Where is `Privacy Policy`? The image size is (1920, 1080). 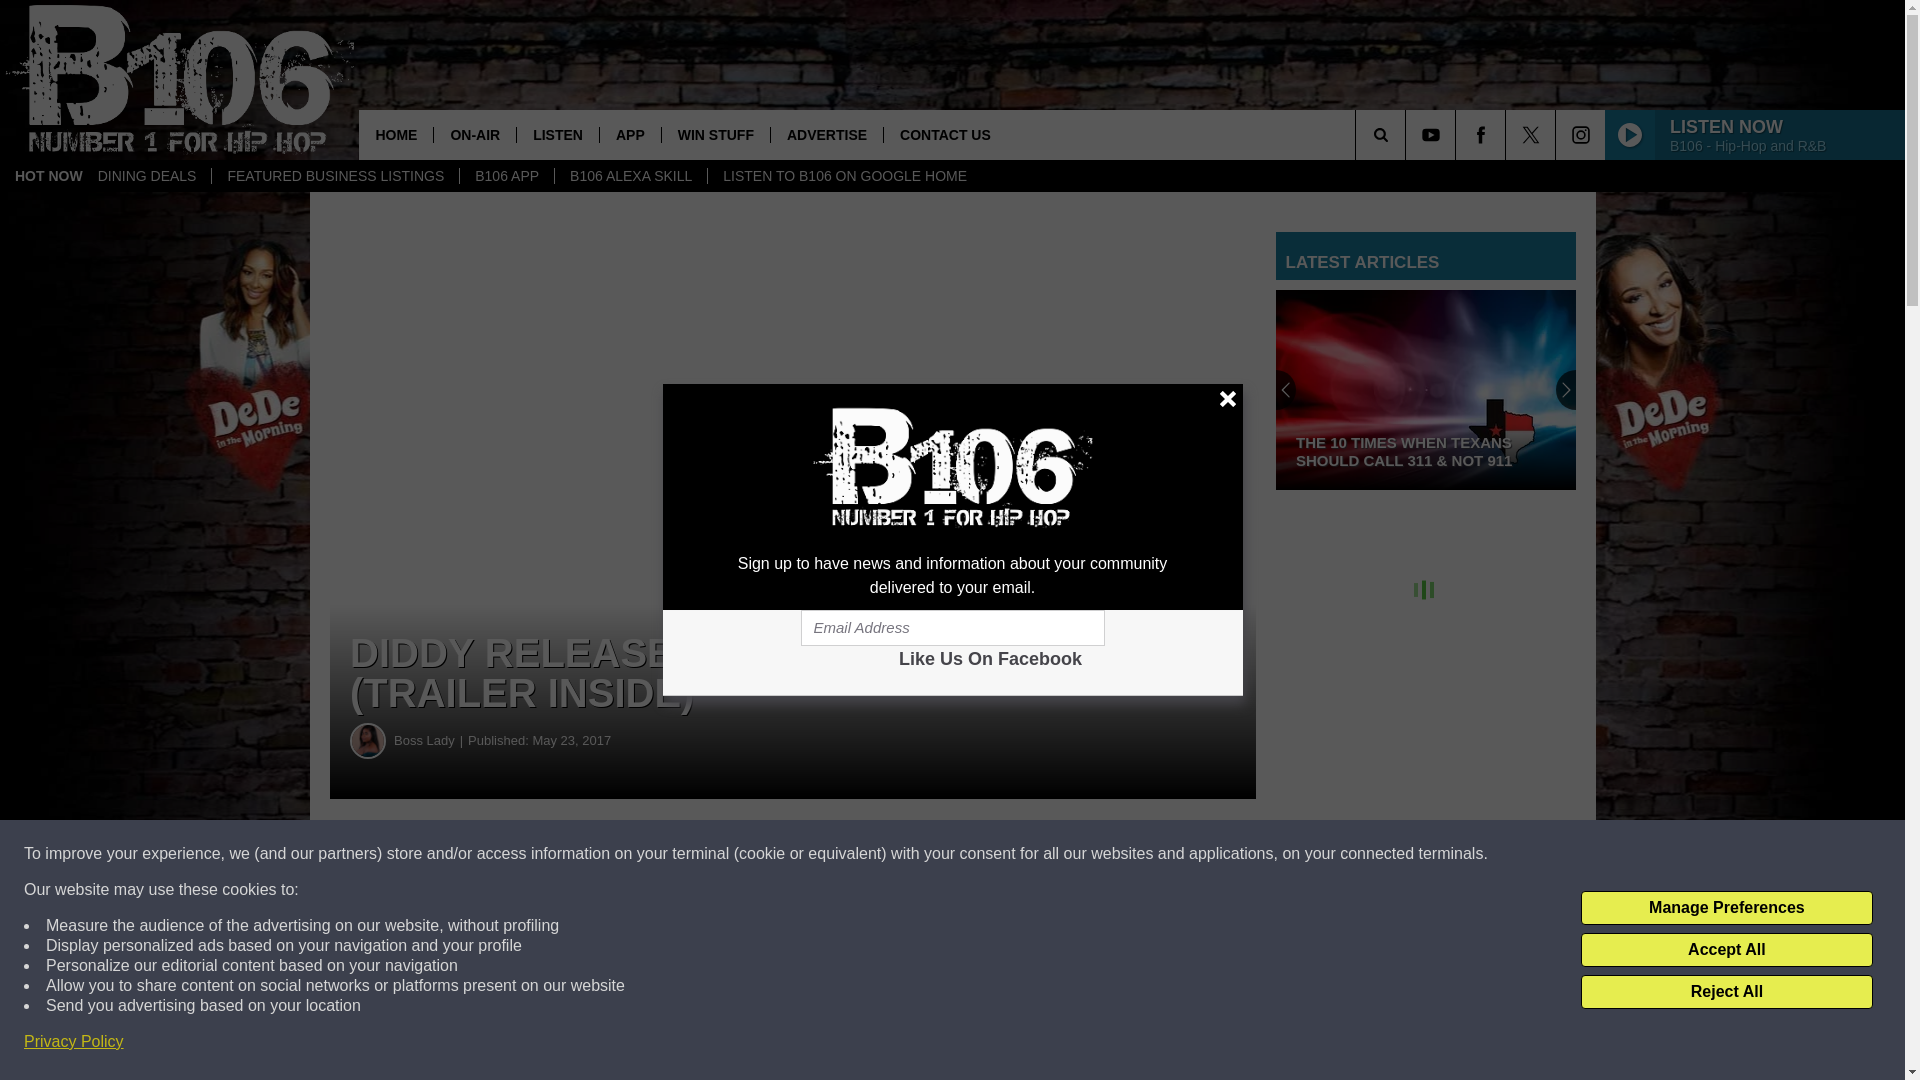 Privacy Policy is located at coordinates (74, 1042).